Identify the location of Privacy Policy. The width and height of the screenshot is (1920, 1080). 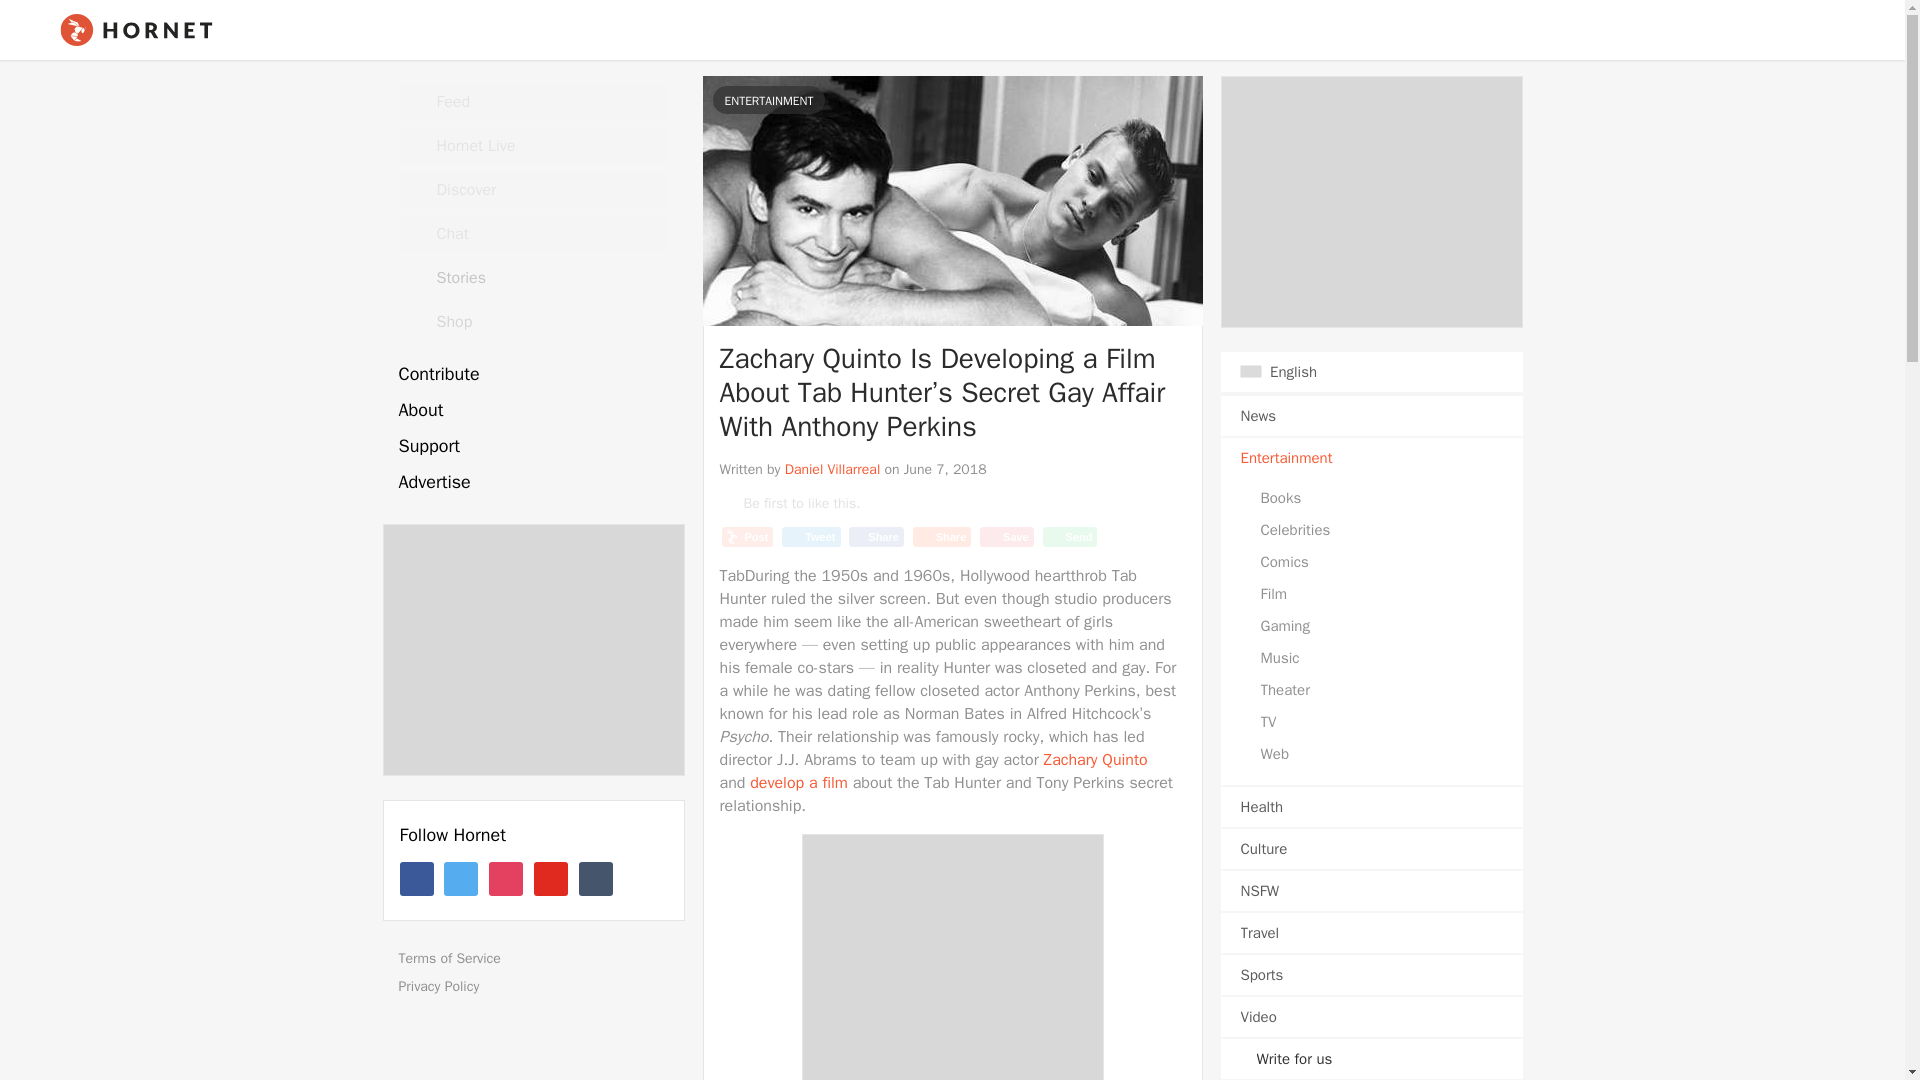
(539, 987).